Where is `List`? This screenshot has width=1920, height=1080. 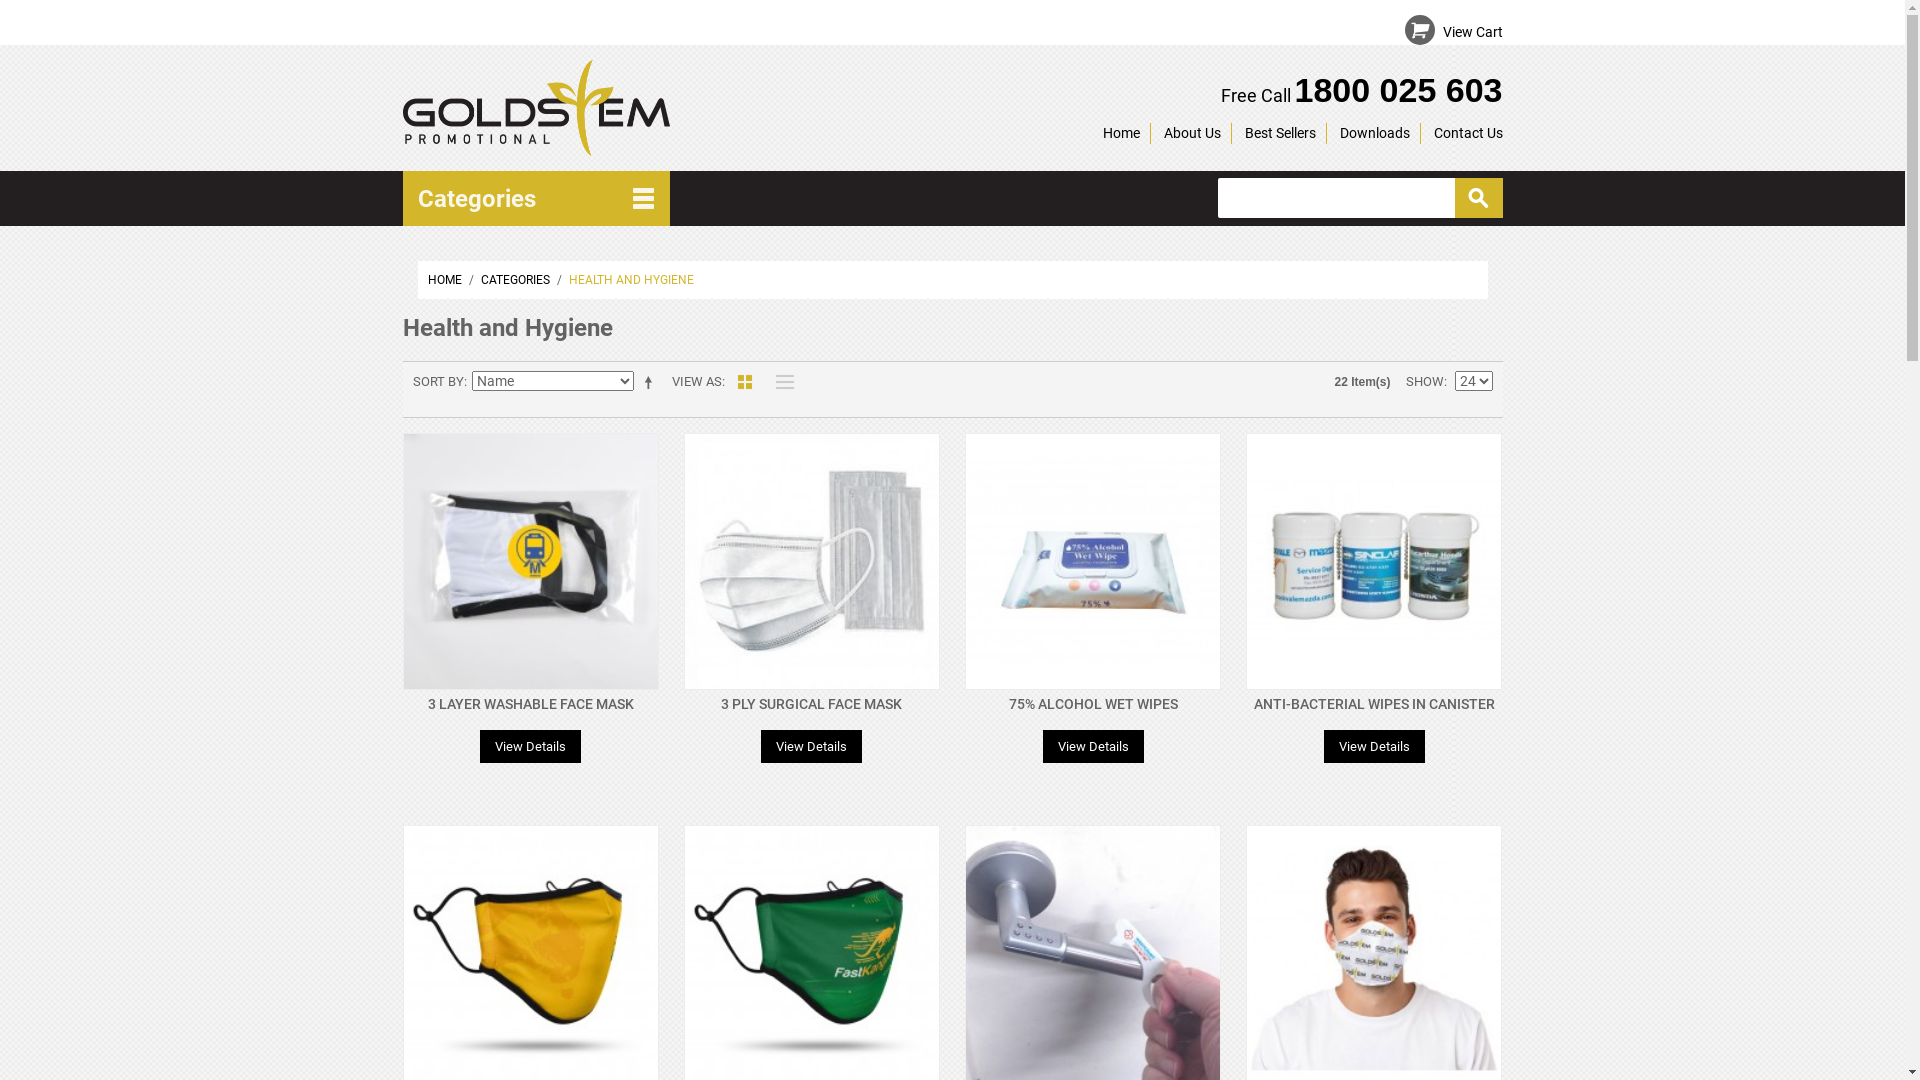
List is located at coordinates (779, 382).